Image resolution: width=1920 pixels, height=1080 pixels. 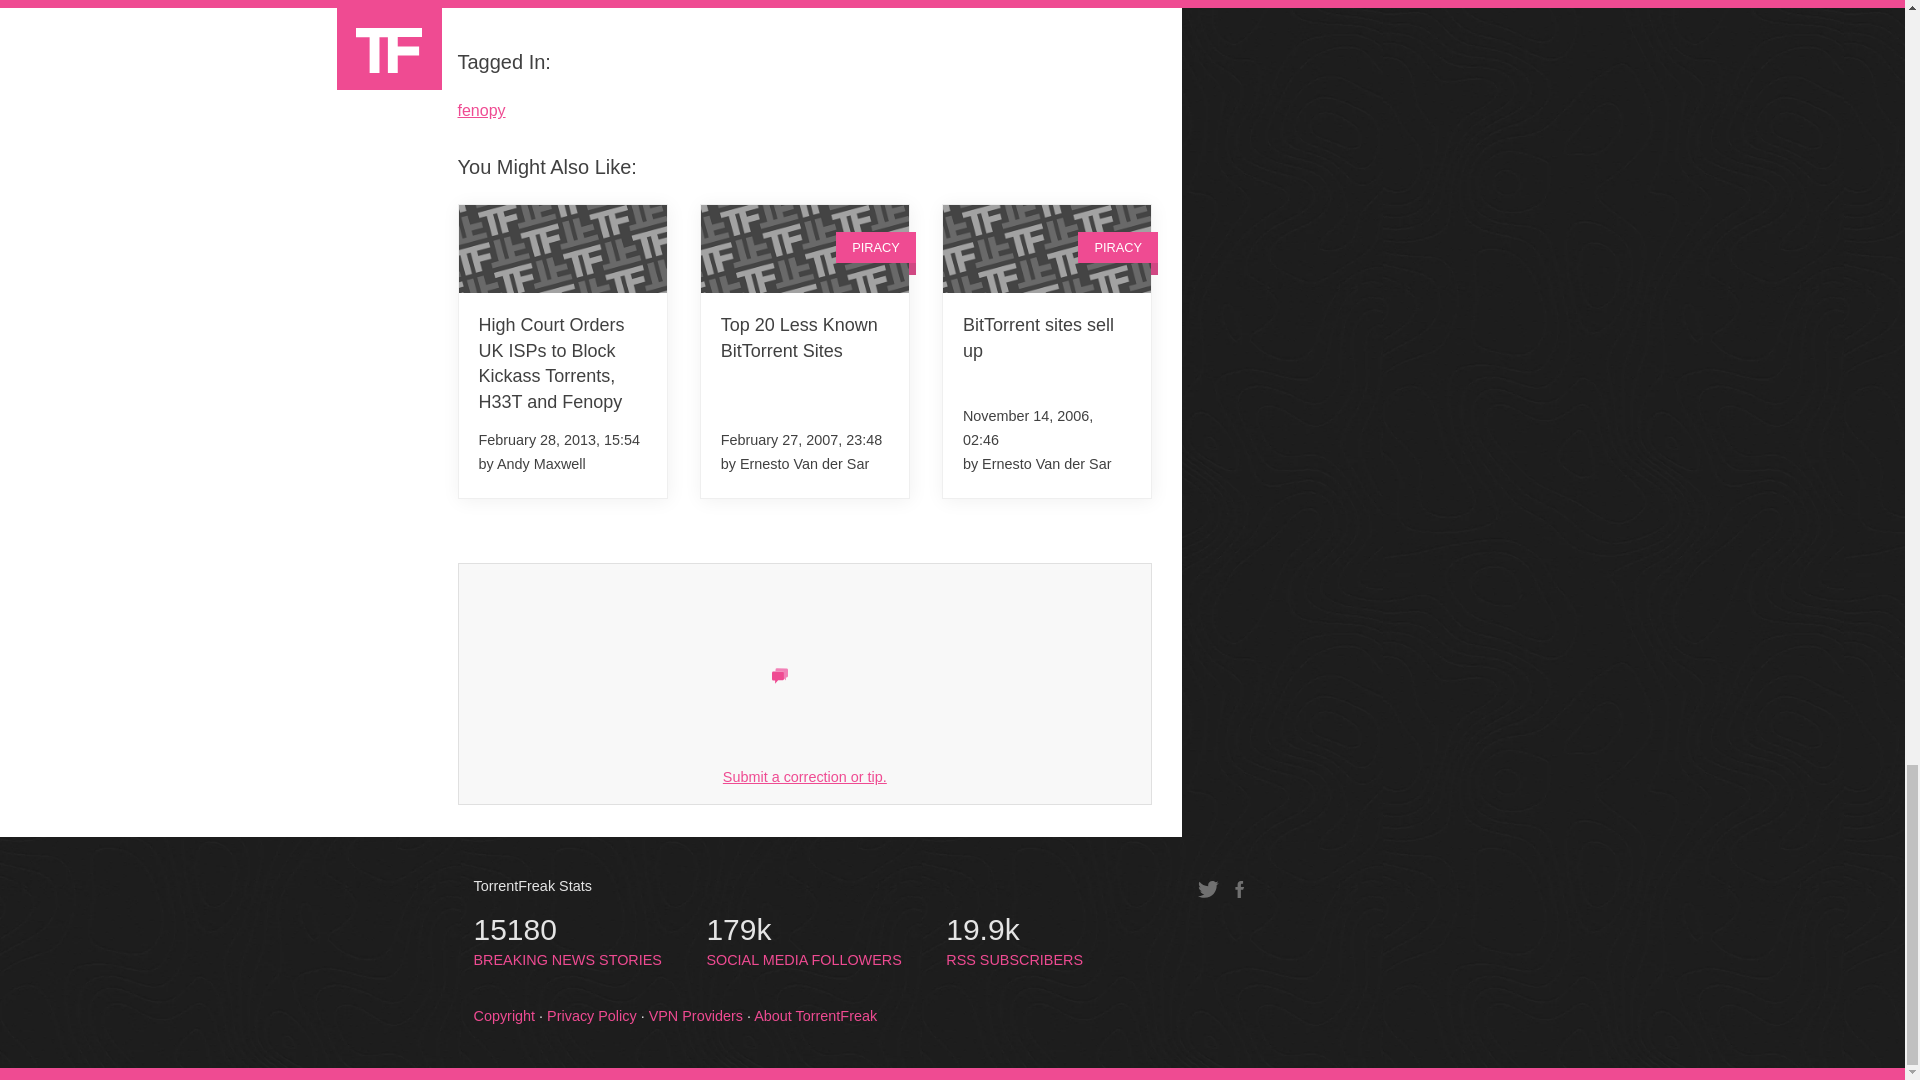 I want to click on Previous Post, so click(x=592, y=1015).